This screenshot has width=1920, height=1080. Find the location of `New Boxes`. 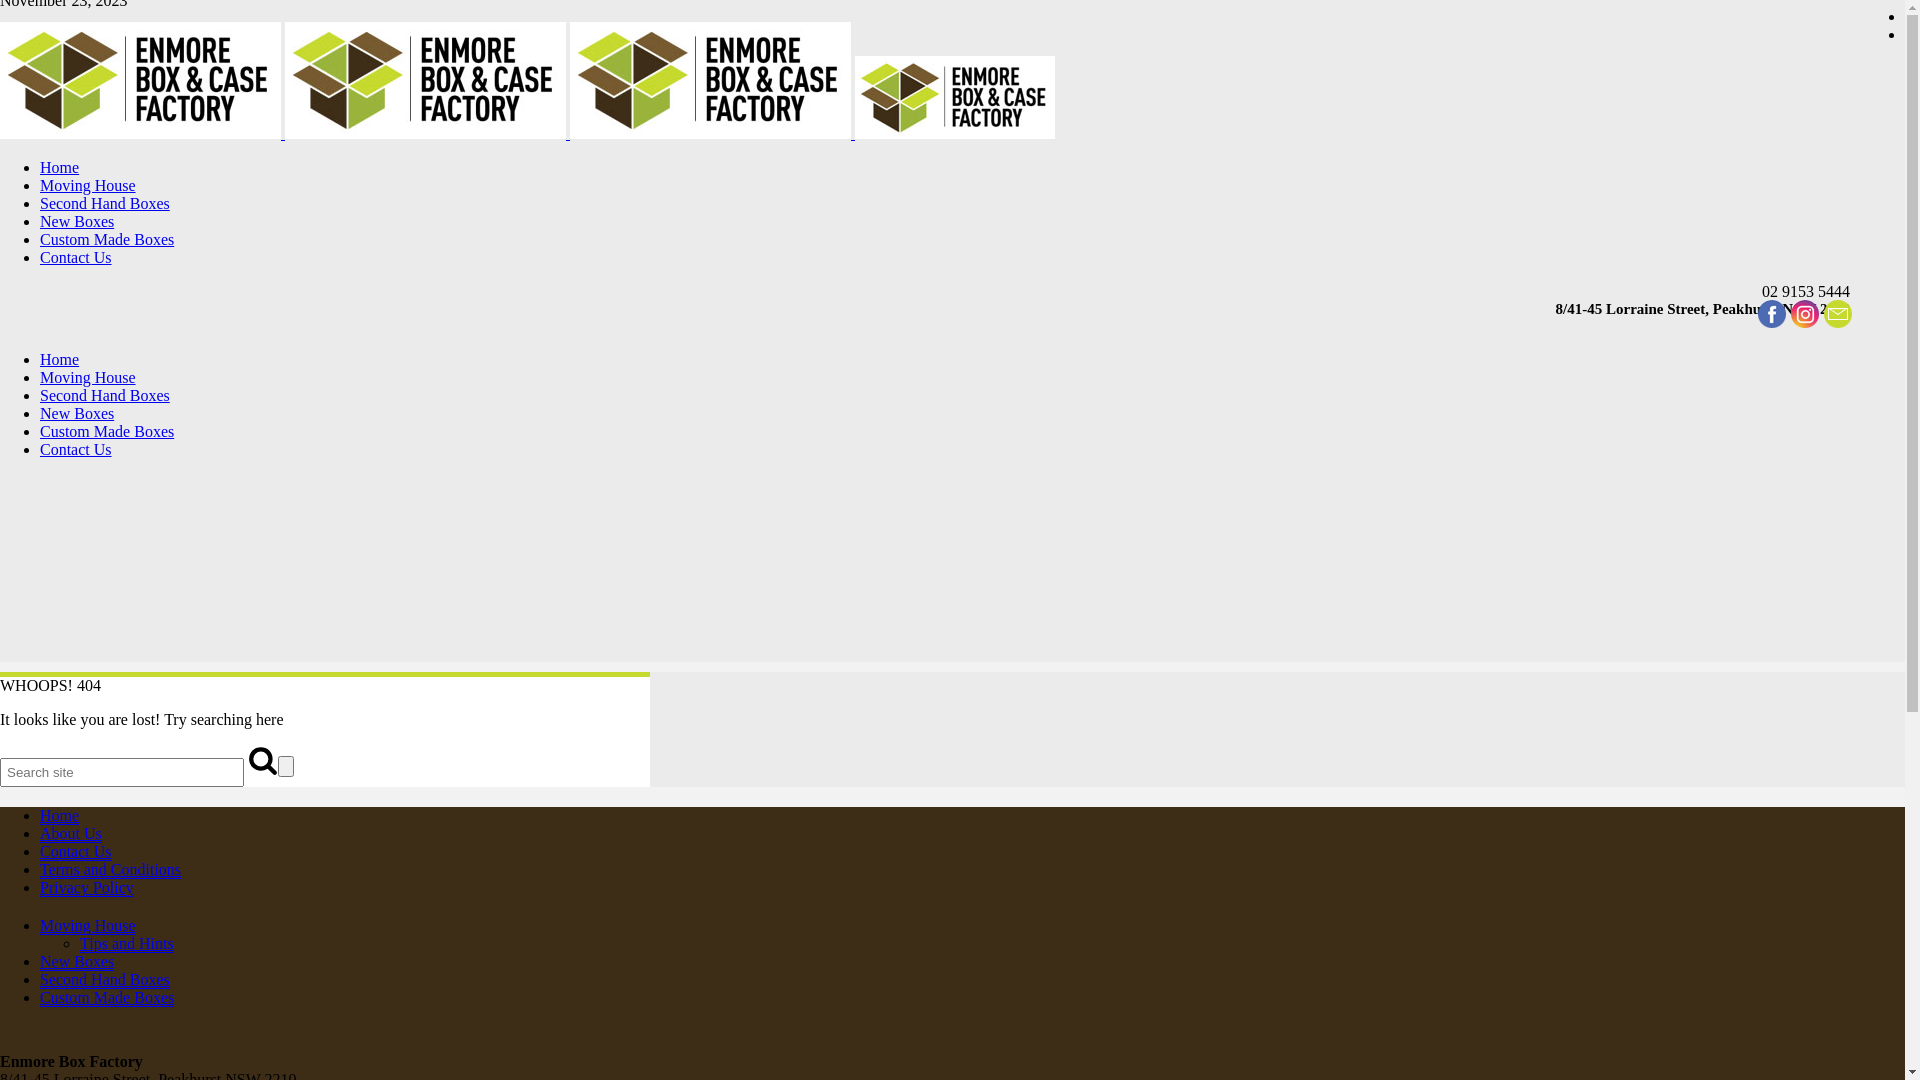

New Boxes is located at coordinates (77, 414).